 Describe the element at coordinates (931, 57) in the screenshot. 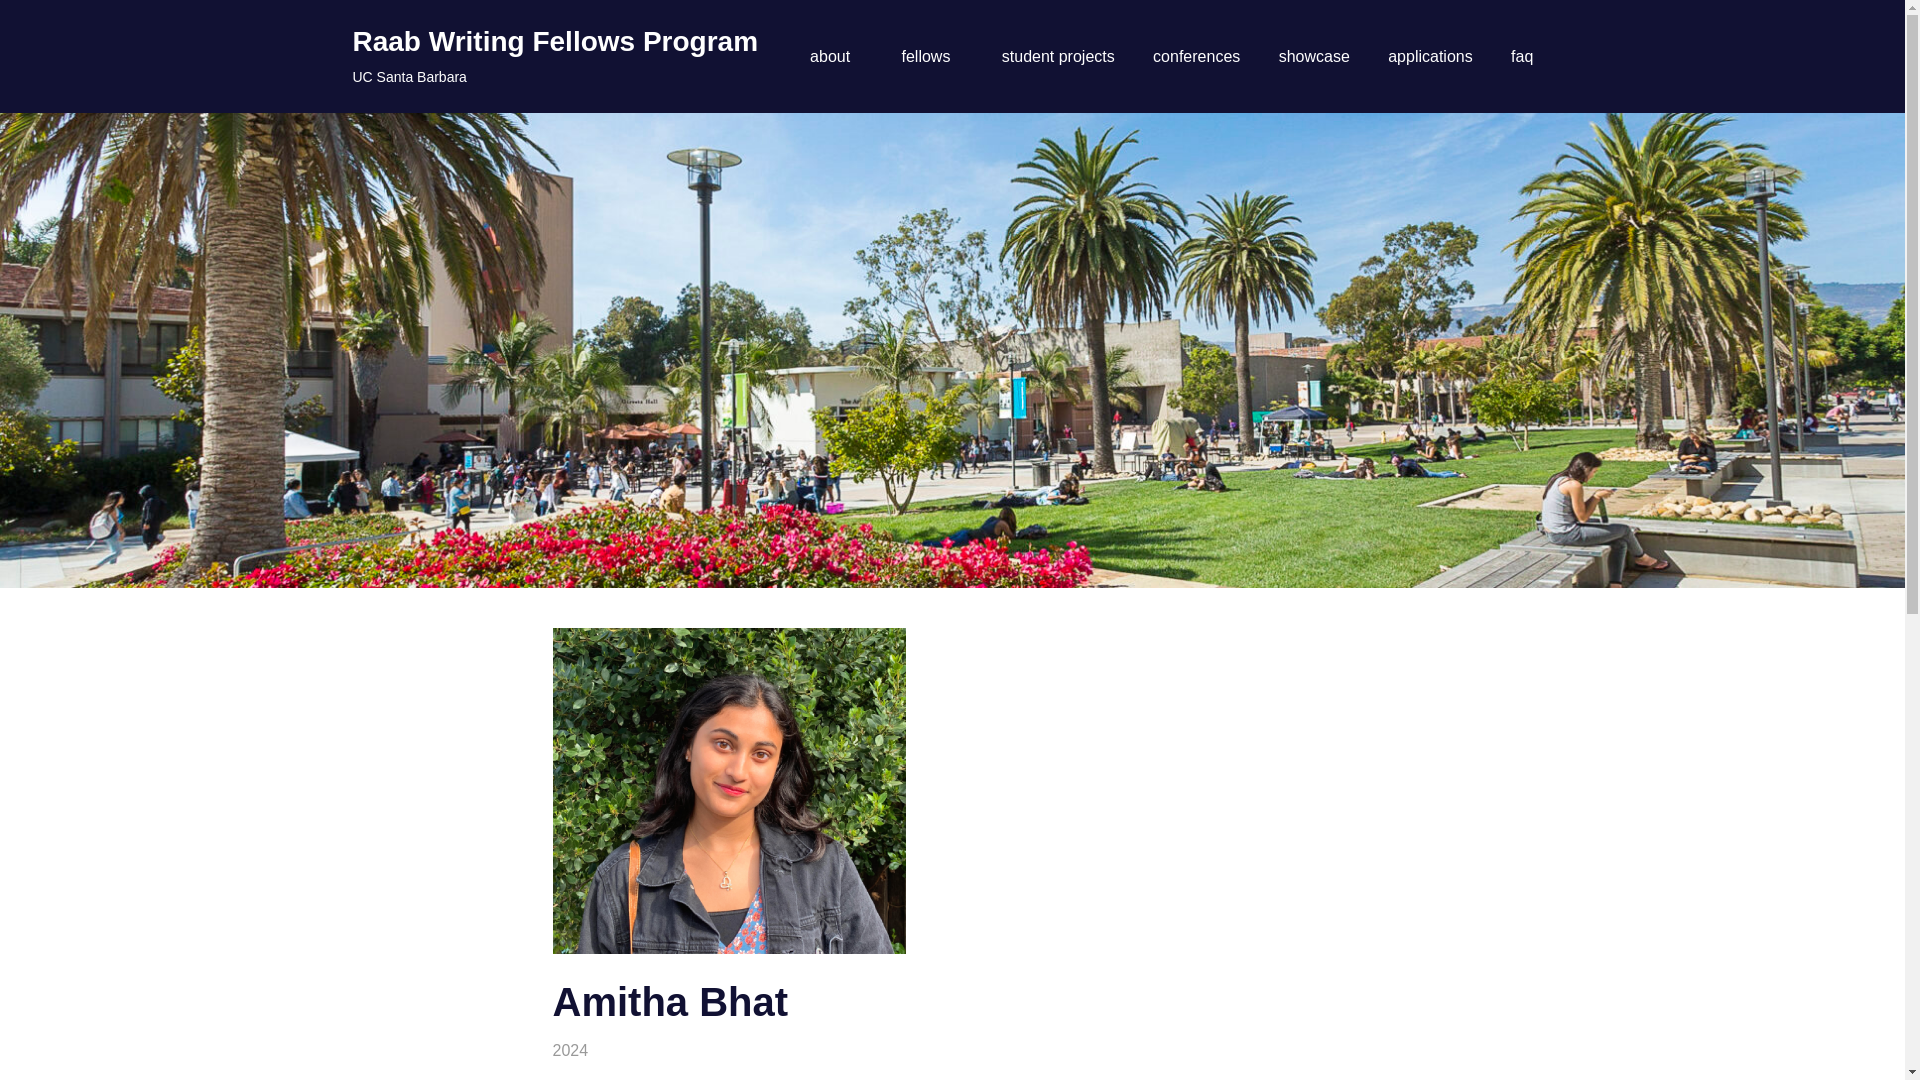

I see `fellows` at that location.